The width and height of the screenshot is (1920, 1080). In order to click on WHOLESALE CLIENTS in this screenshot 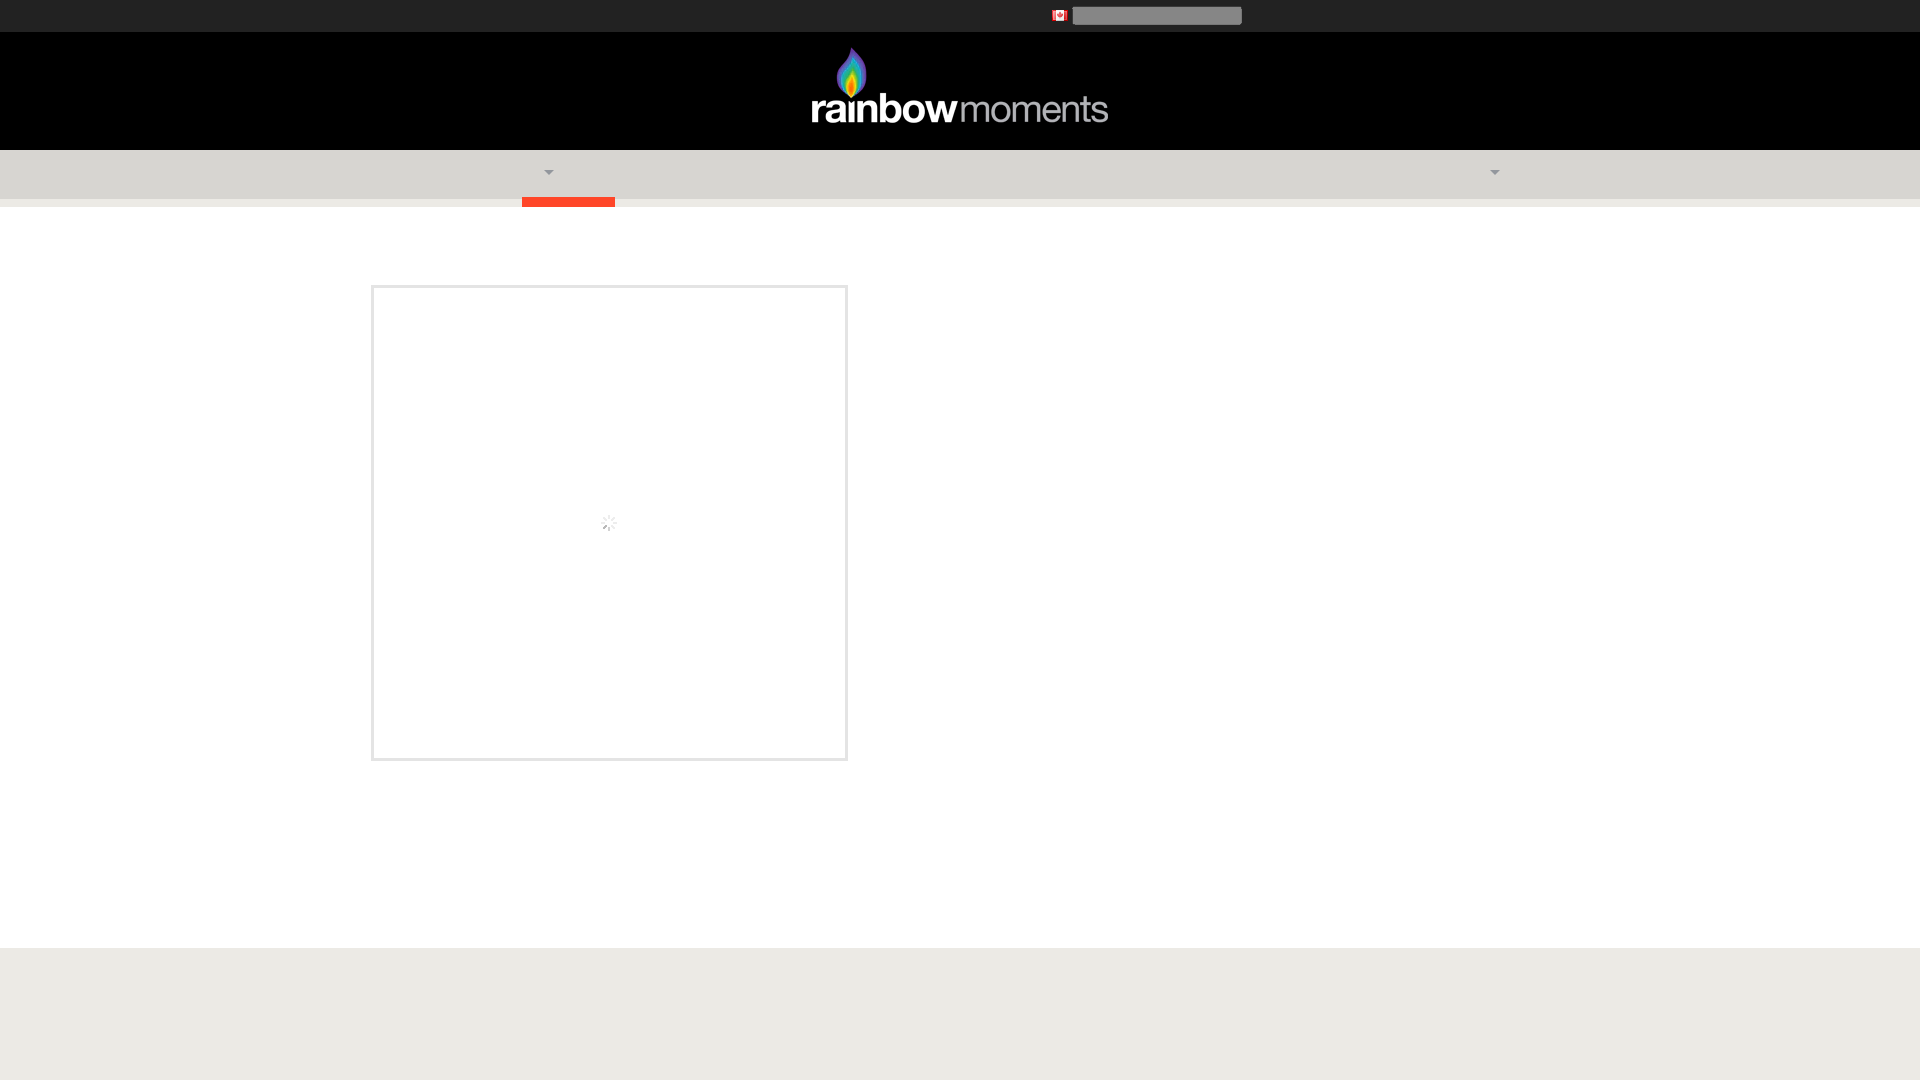, I will do `click(1478, 64)`.